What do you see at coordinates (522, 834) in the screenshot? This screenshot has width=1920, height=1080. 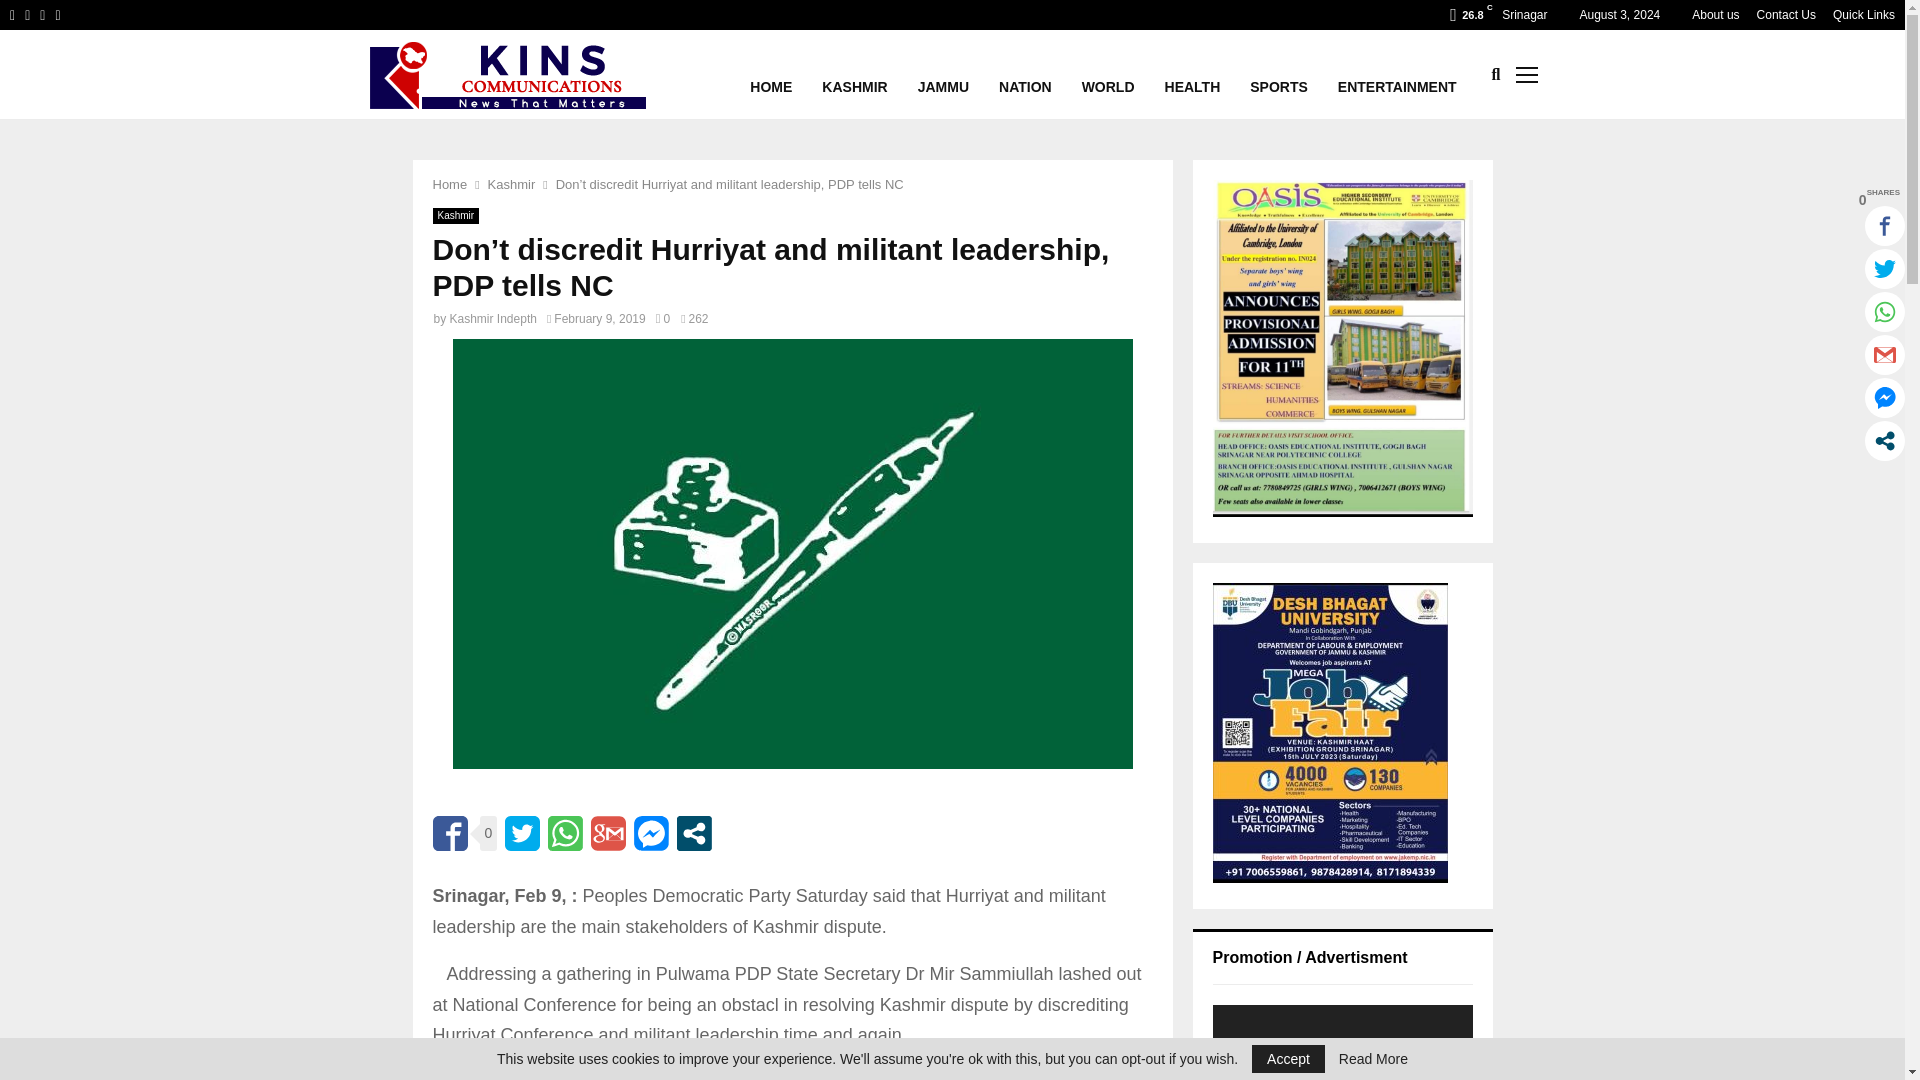 I see `Tweet` at bounding box center [522, 834].